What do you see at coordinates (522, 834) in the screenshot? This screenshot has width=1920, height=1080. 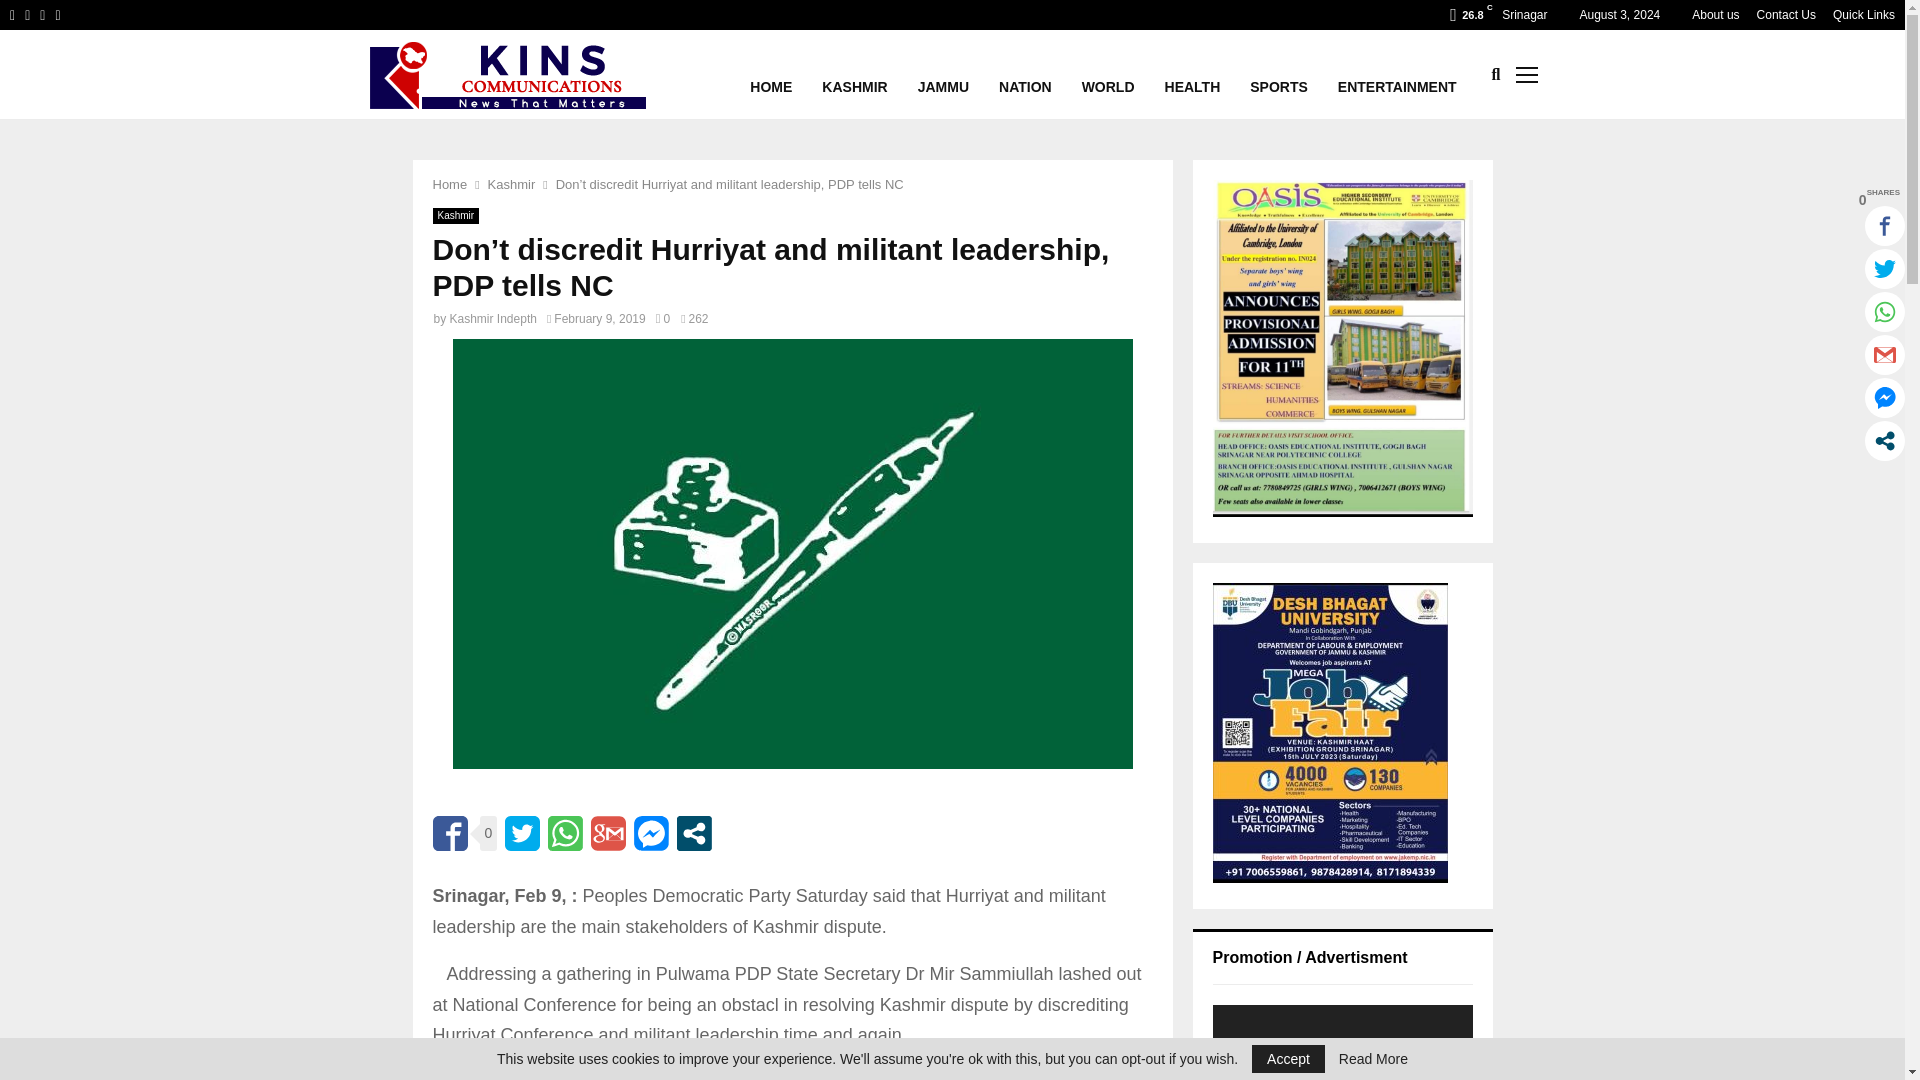 I see `Tweet` at bounding box center [522, 834].